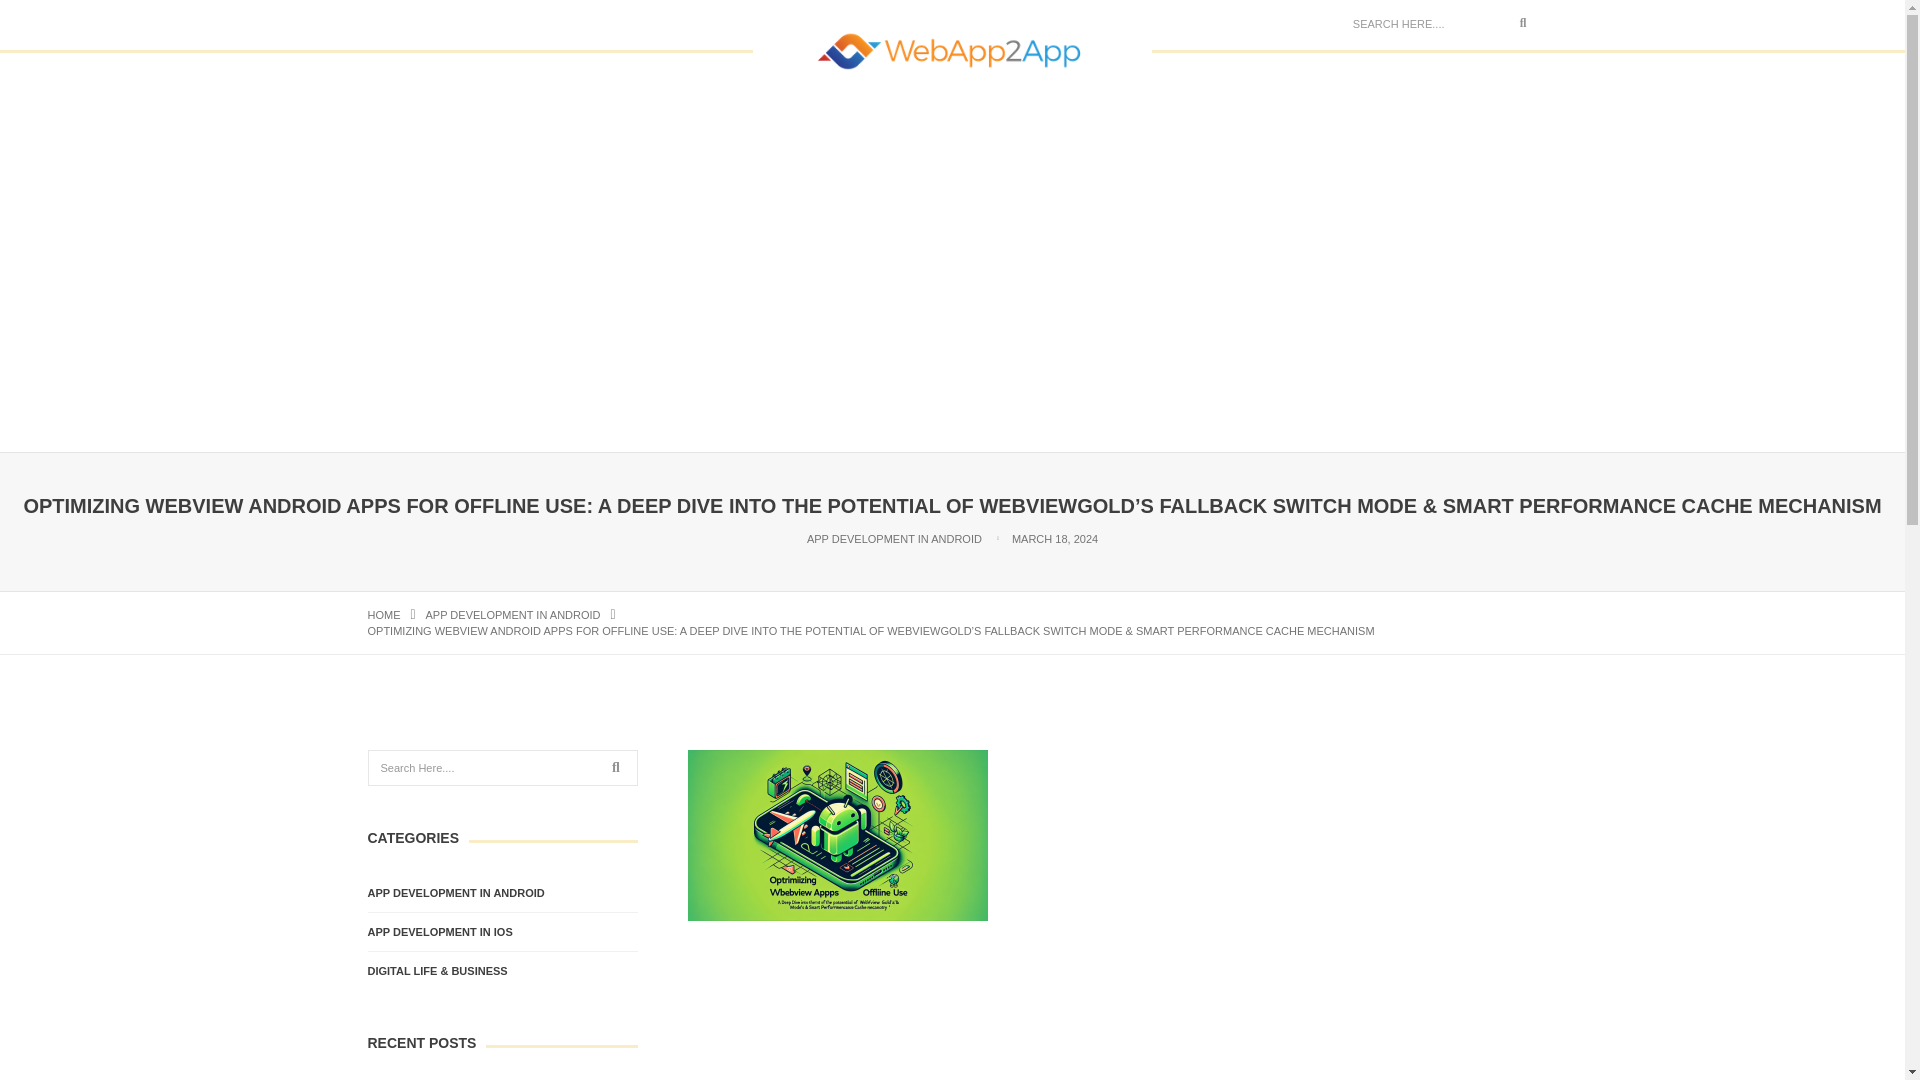 The width and height of the screenshot is (1920, 1080). Describe the element at coordinates (440, 932) in the screenshot. I see `APP DEVELOPMENT IN IOS` at that location.